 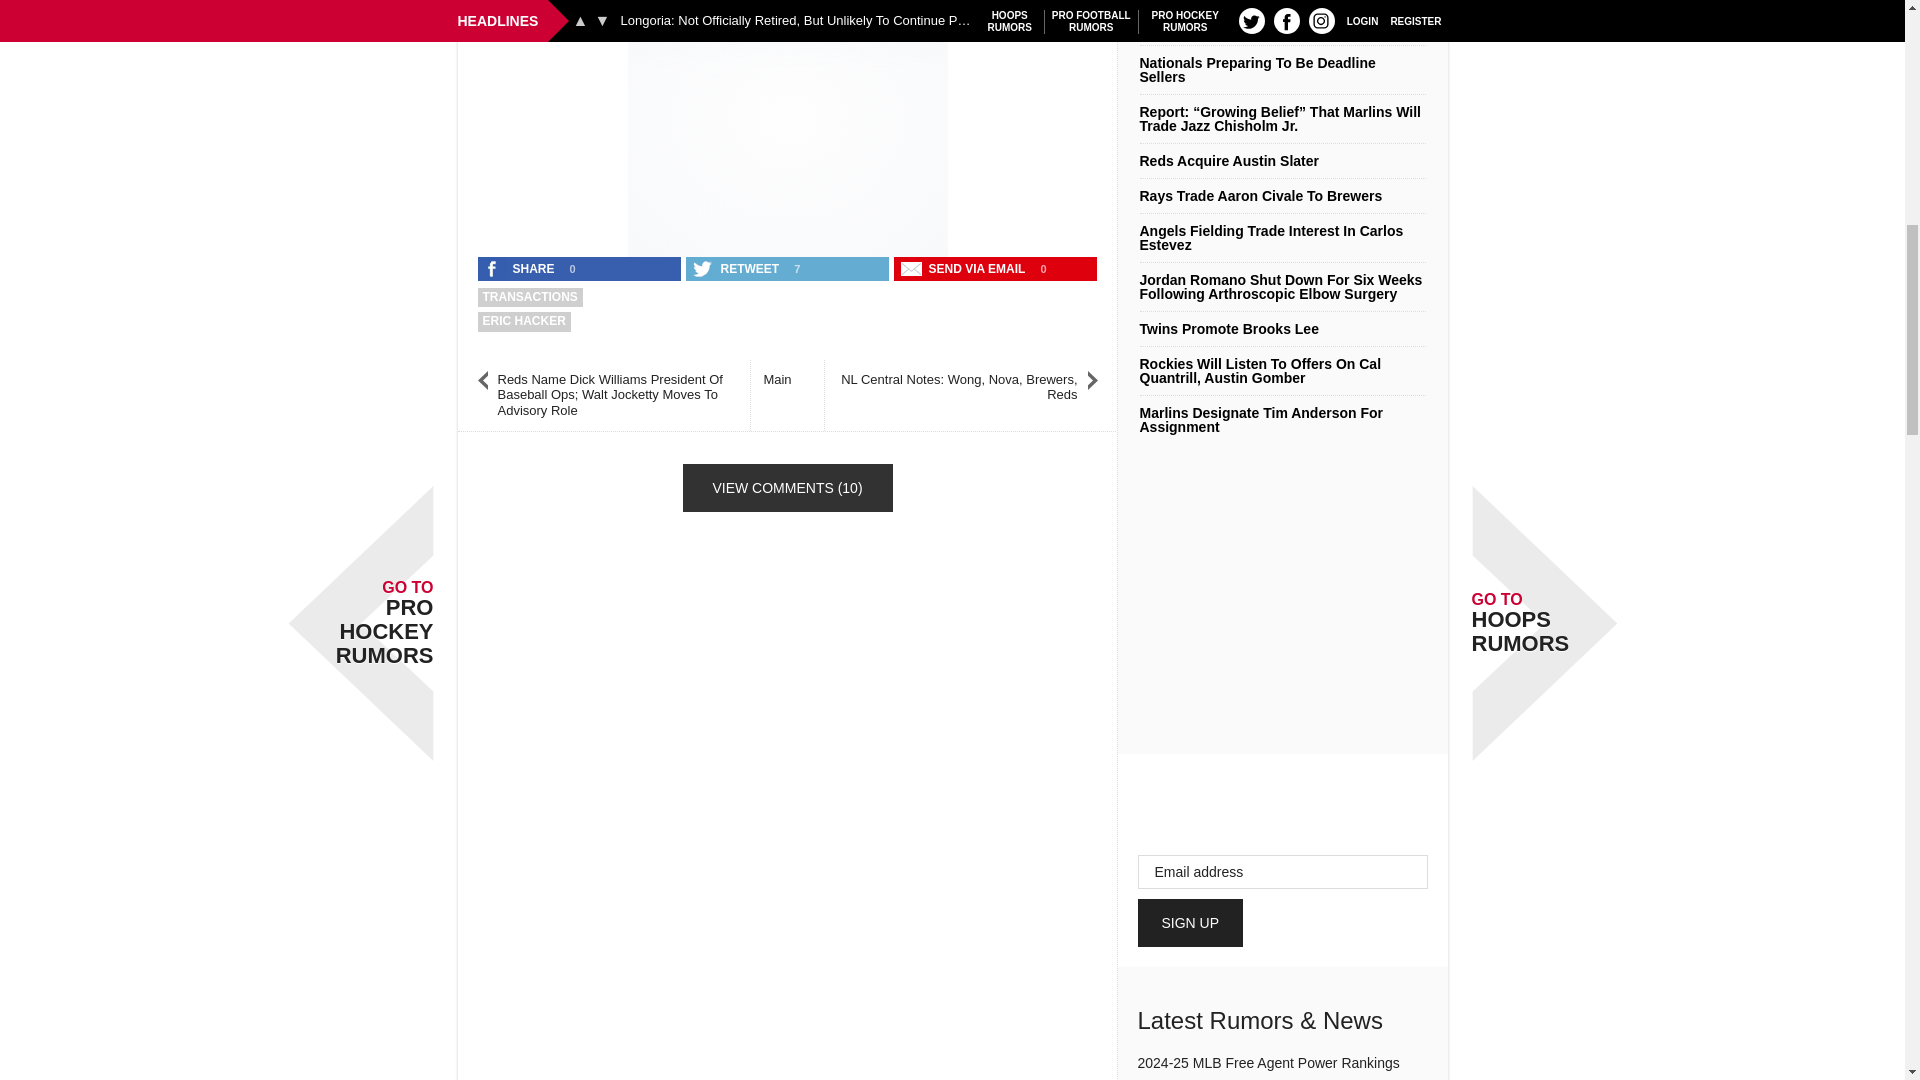 What do you see at coordinates (1191, 922) in the screenshot?
I see `Sign Up` at bounding box center [1191, 922].